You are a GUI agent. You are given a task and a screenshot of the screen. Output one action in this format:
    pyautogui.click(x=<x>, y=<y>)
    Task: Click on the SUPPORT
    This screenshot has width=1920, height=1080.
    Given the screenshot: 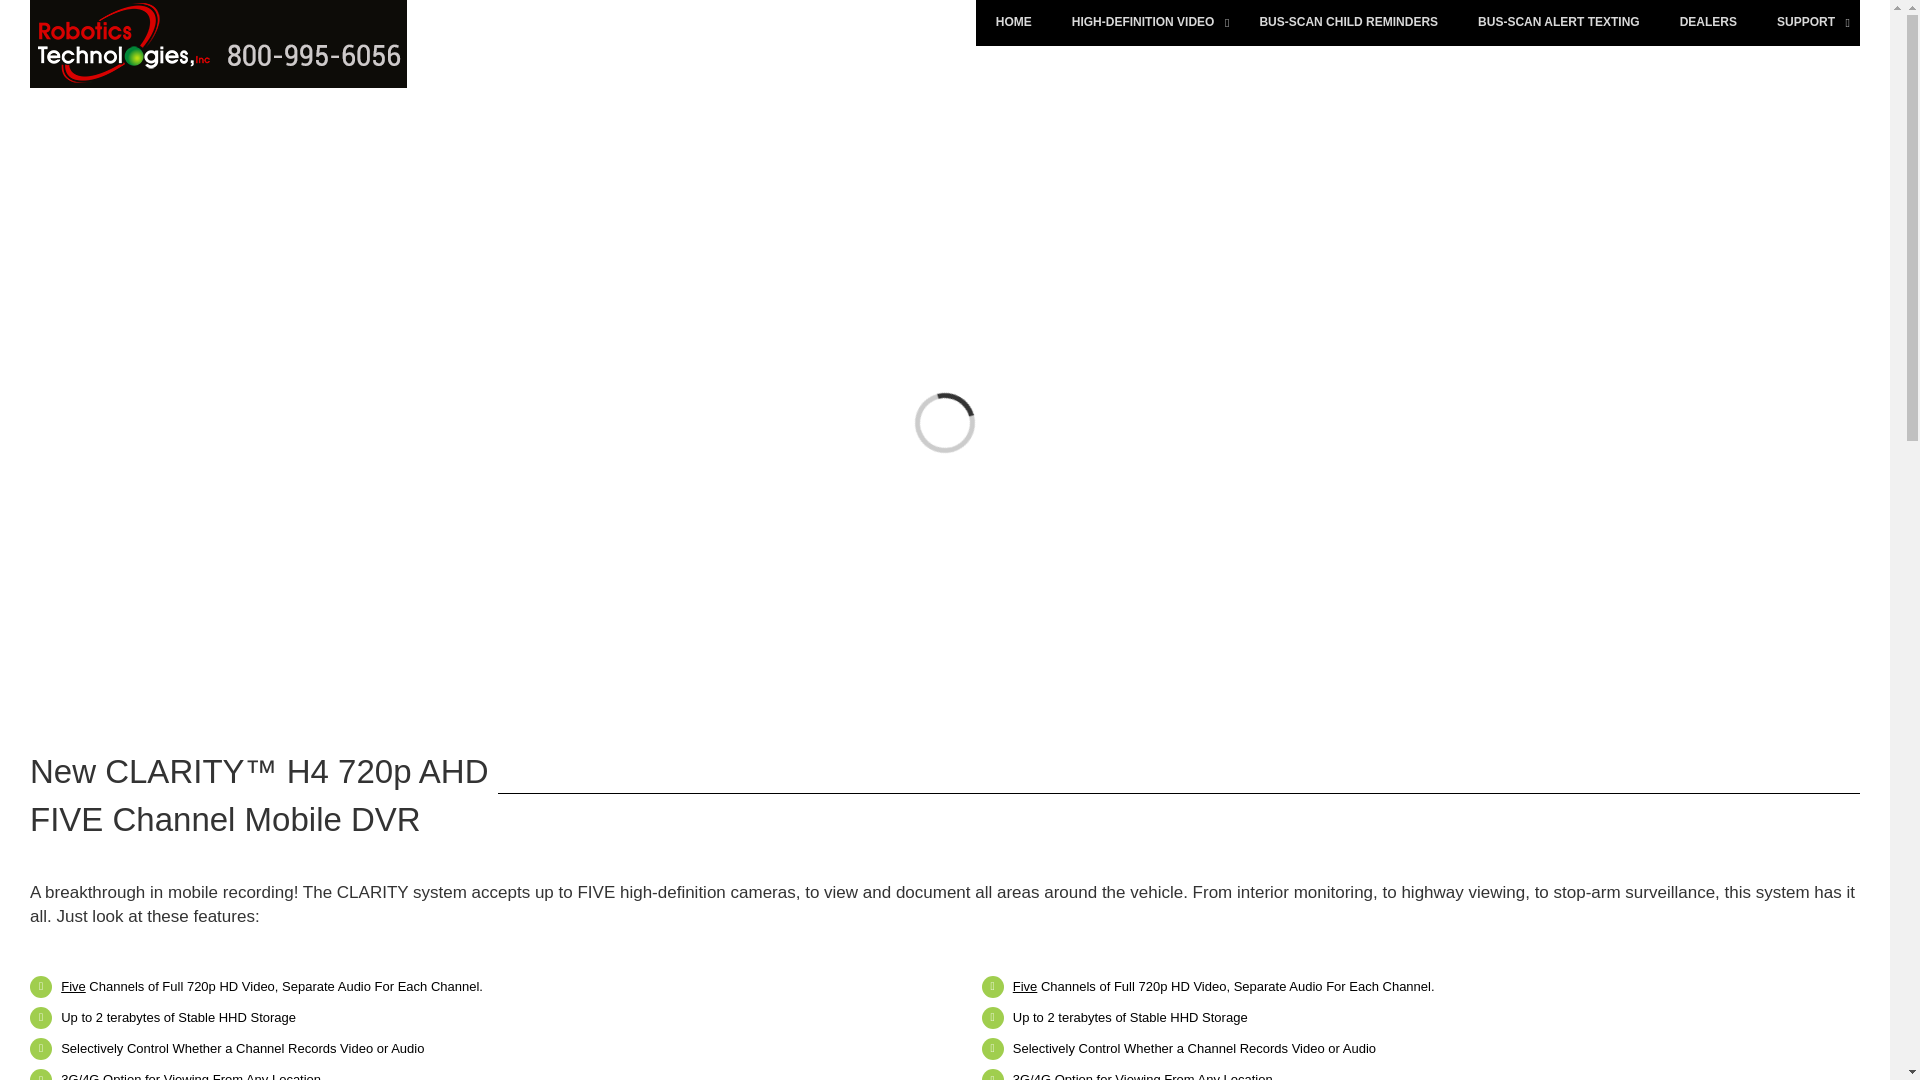 What is the action you would take?
    pyautogui.click(x=1808, y=23)
    